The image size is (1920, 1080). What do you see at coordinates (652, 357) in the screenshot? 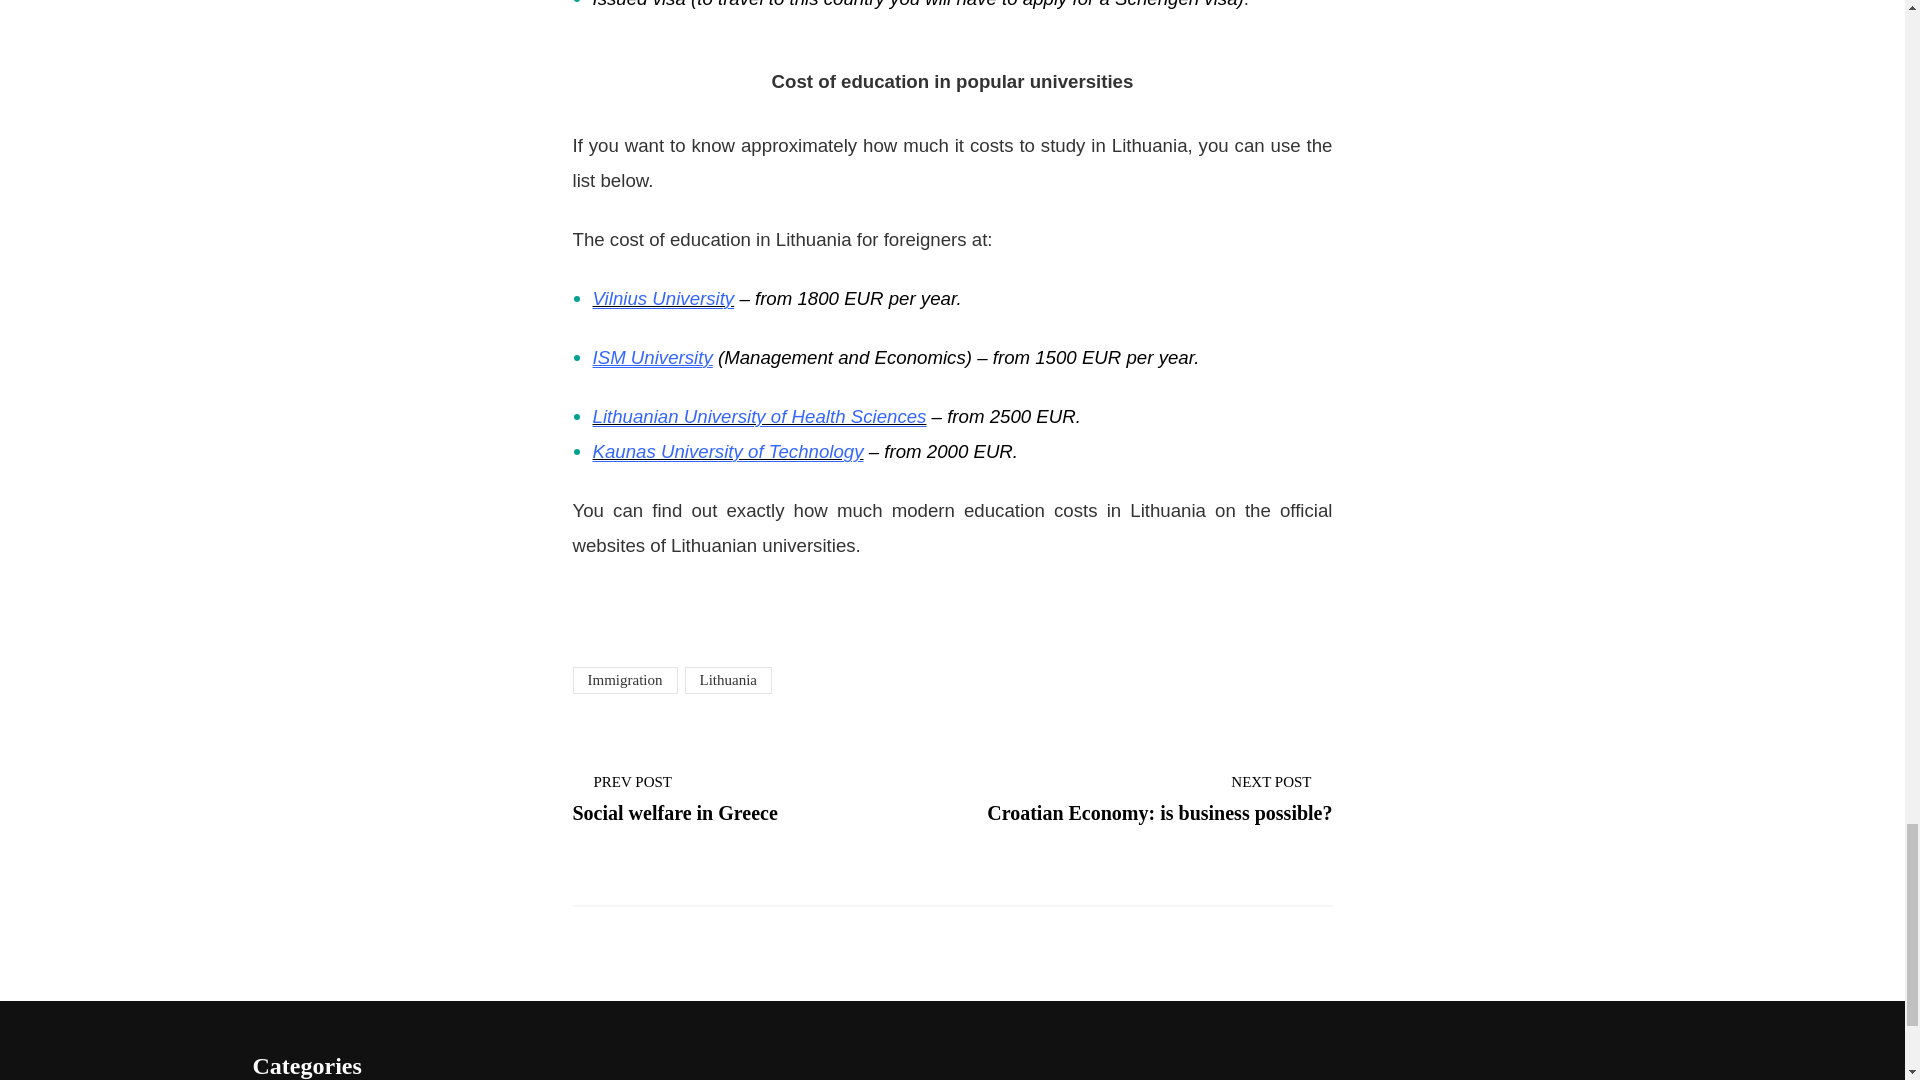
I see `Lithuania` at bounding box center [652, 357].